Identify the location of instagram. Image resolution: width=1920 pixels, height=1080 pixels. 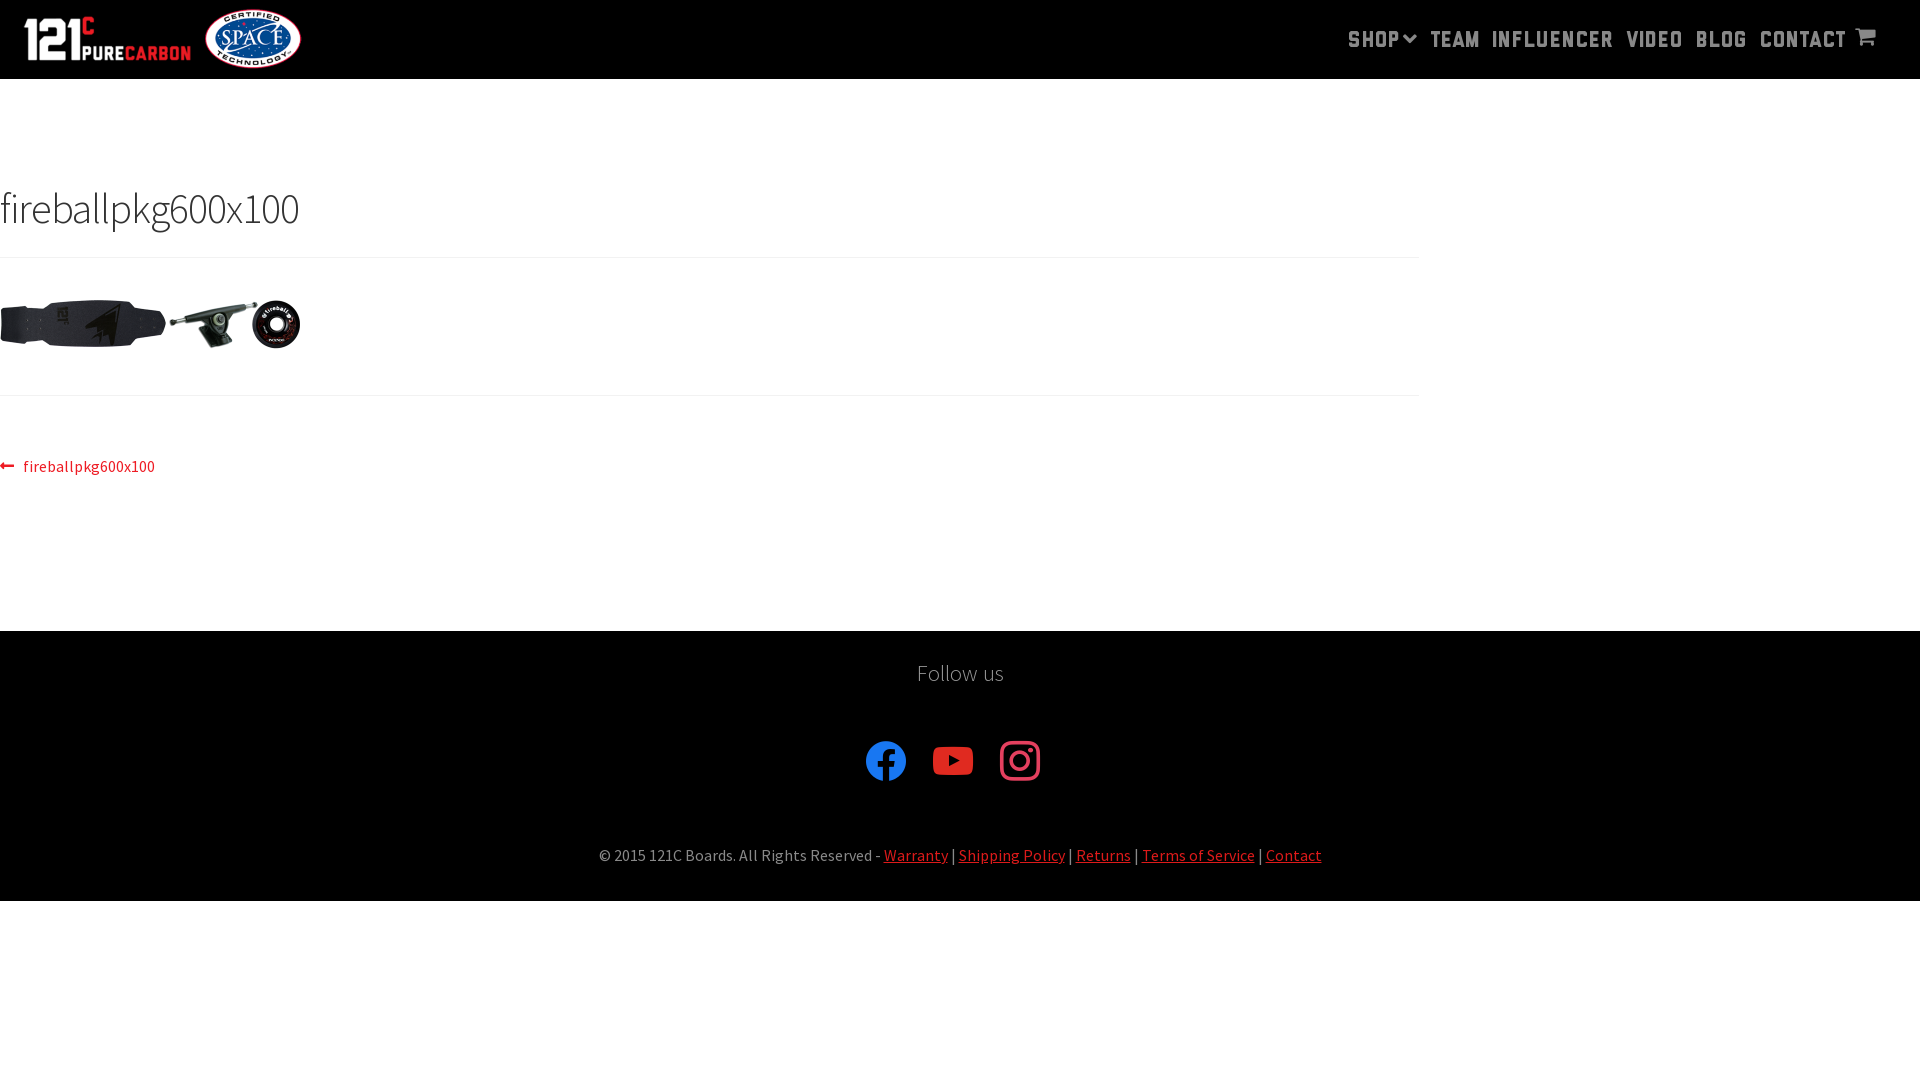
(1020, 760).